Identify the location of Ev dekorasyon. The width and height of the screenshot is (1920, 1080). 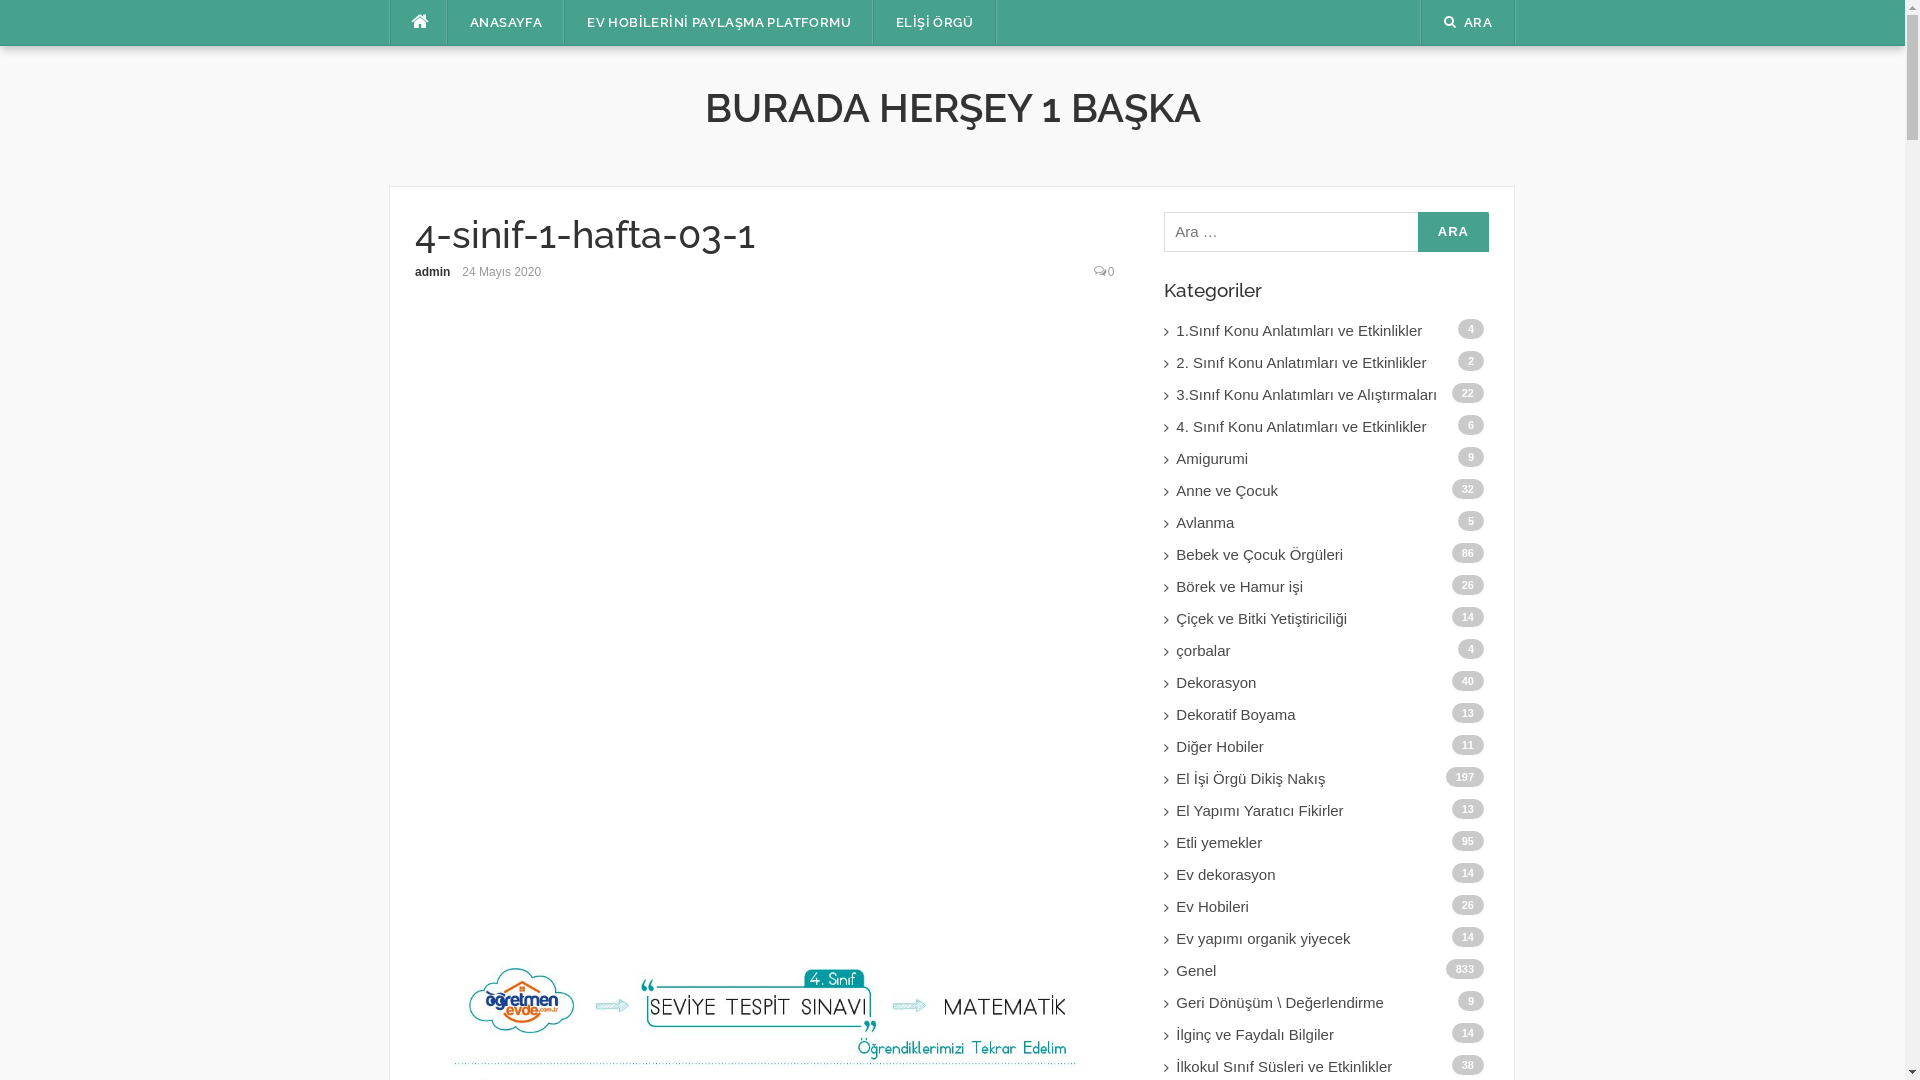
(1332, 875).